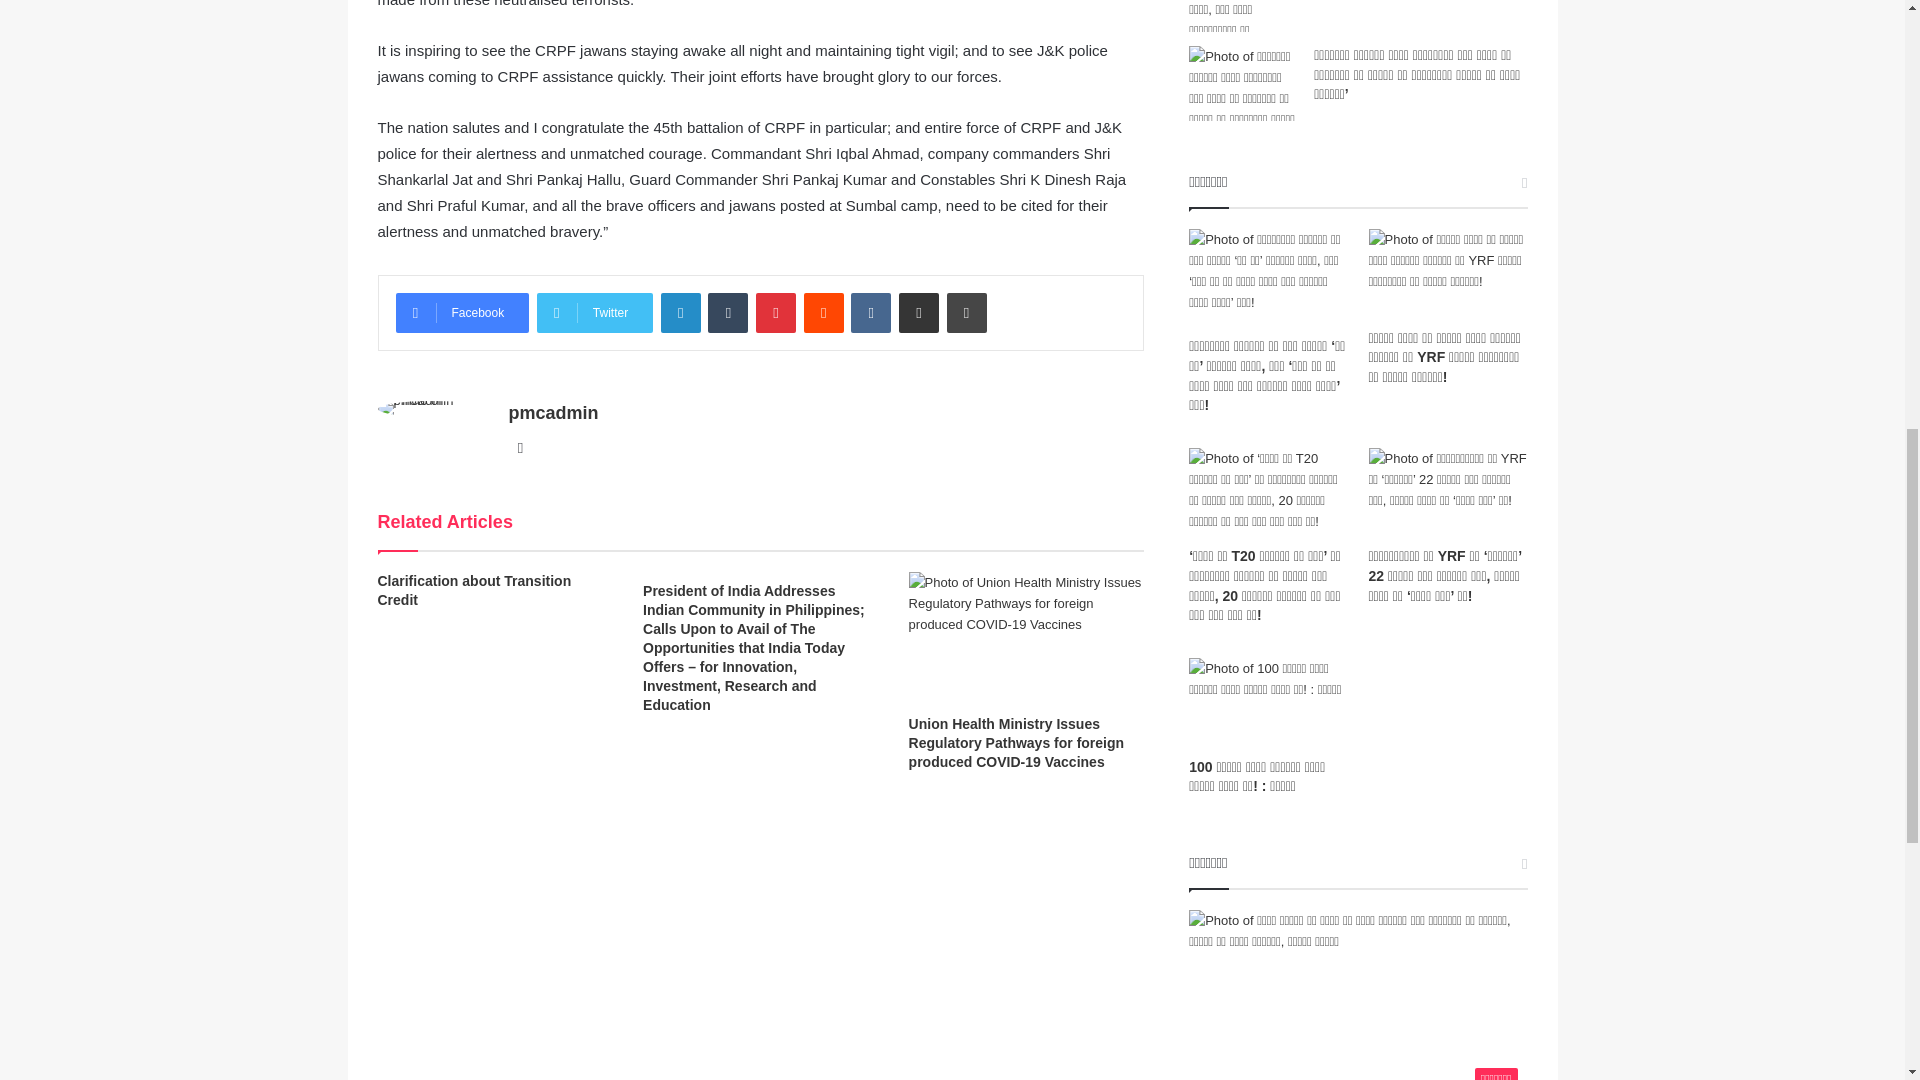 The image size is (1920, 1080). What do you see at coordinates (462, 312) in the screenshot?
I see `Facebook` at bounding box center [462, 312].